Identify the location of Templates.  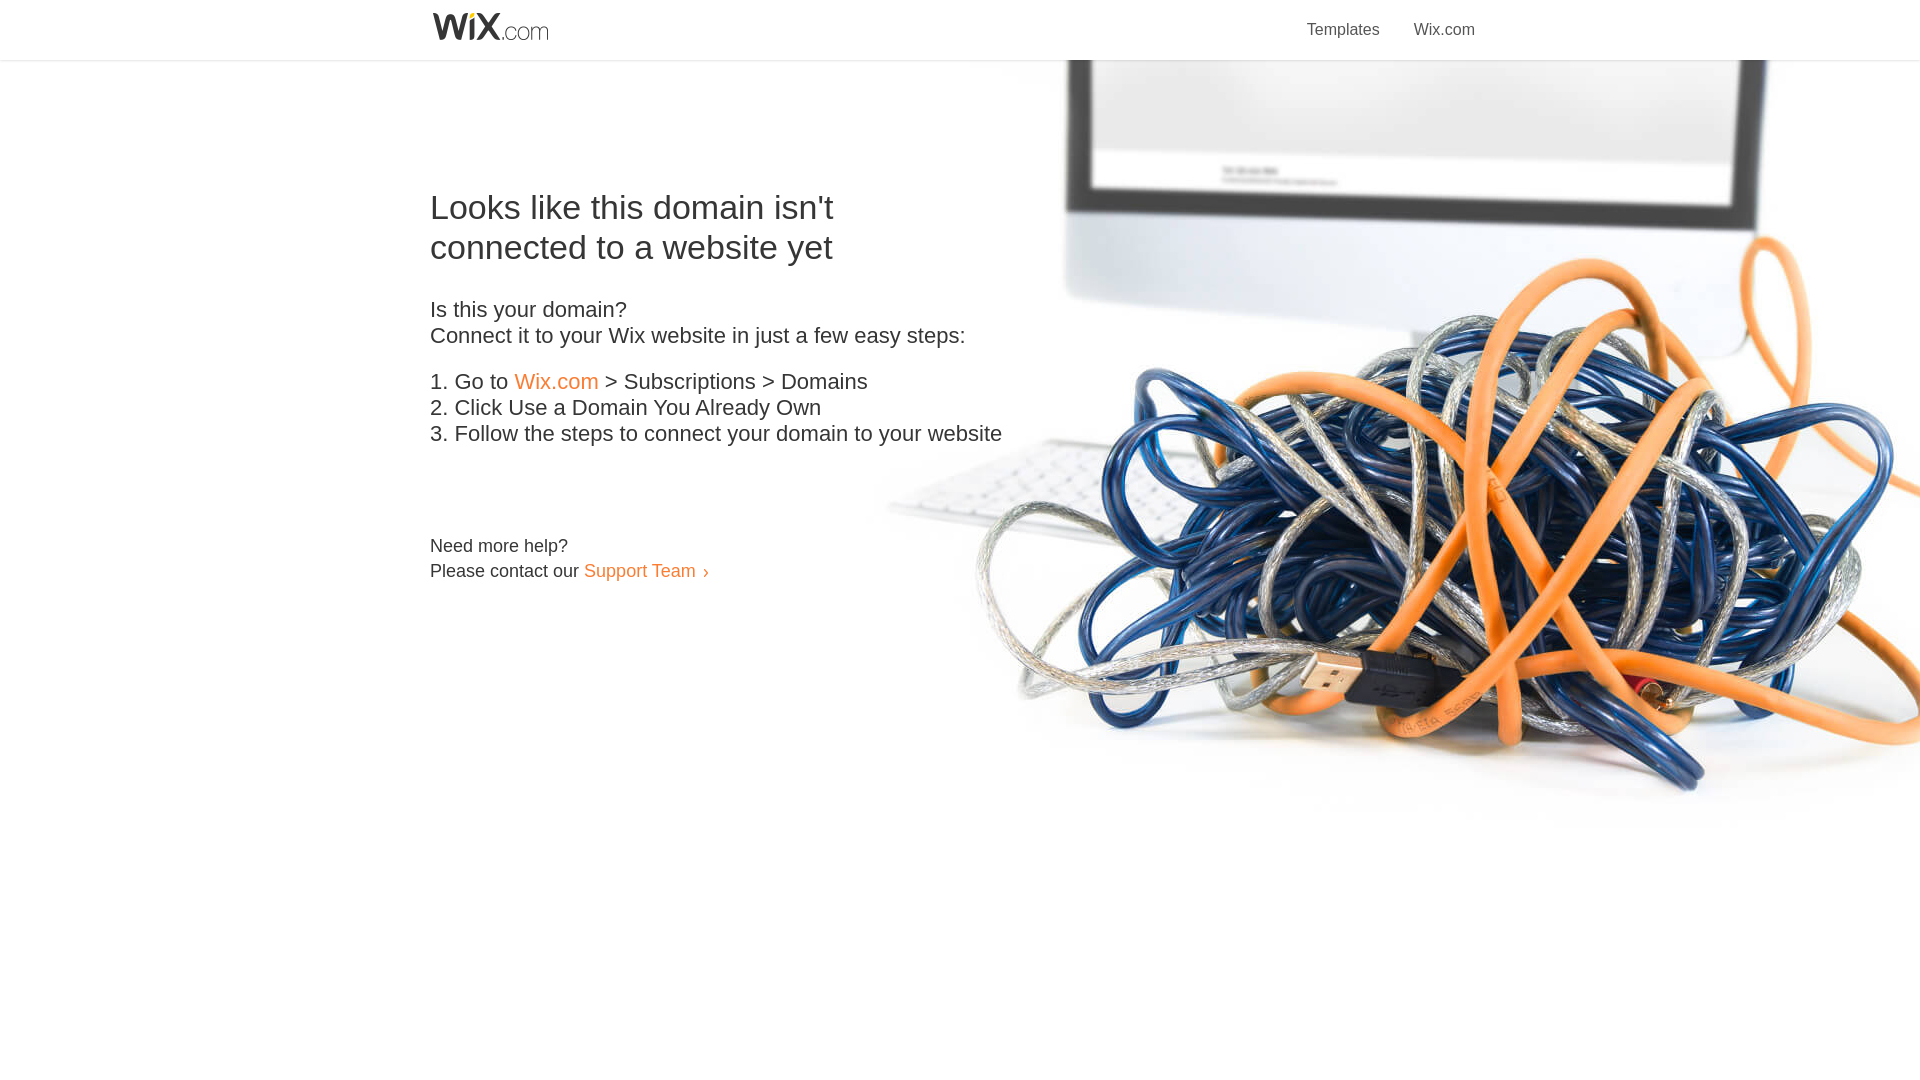
(1344, 18).